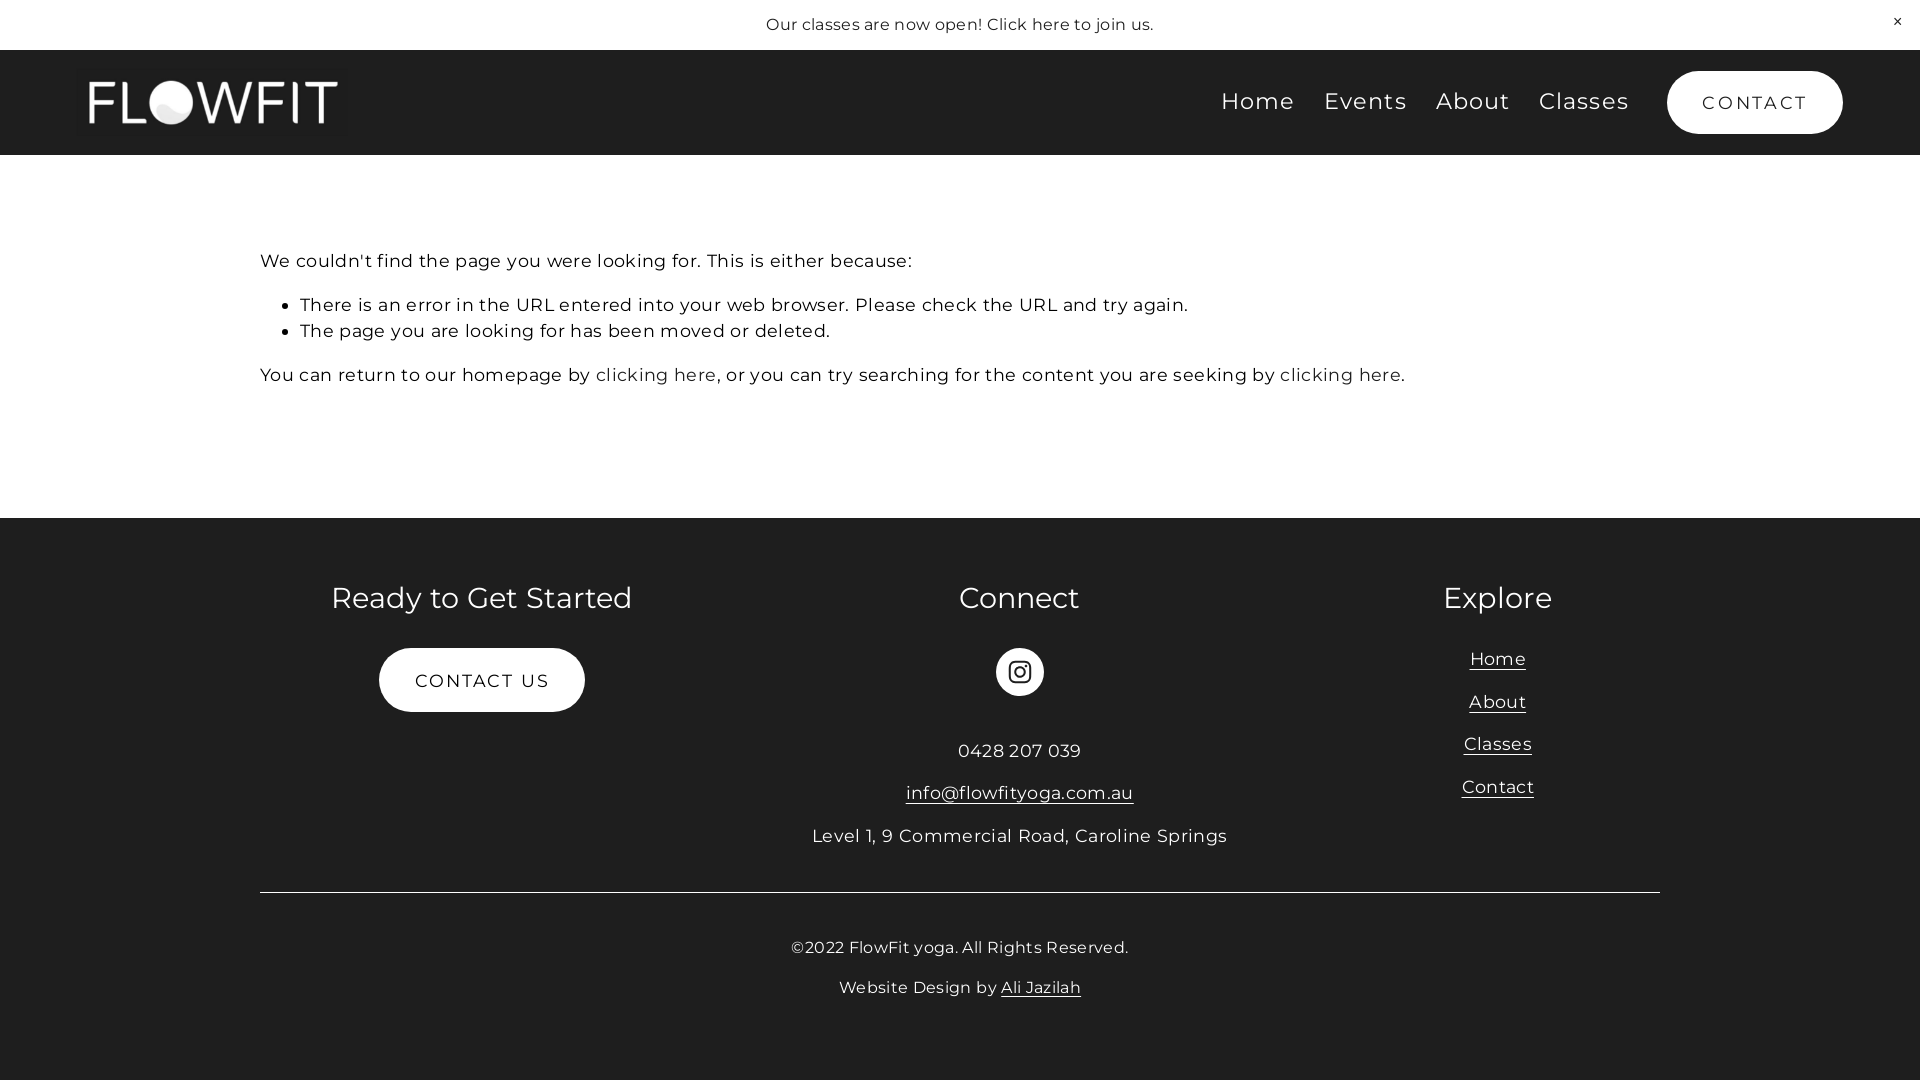 The height and width of the screenshot is (1080, 1920). I want to click on clicking here, so click(1340, 374).